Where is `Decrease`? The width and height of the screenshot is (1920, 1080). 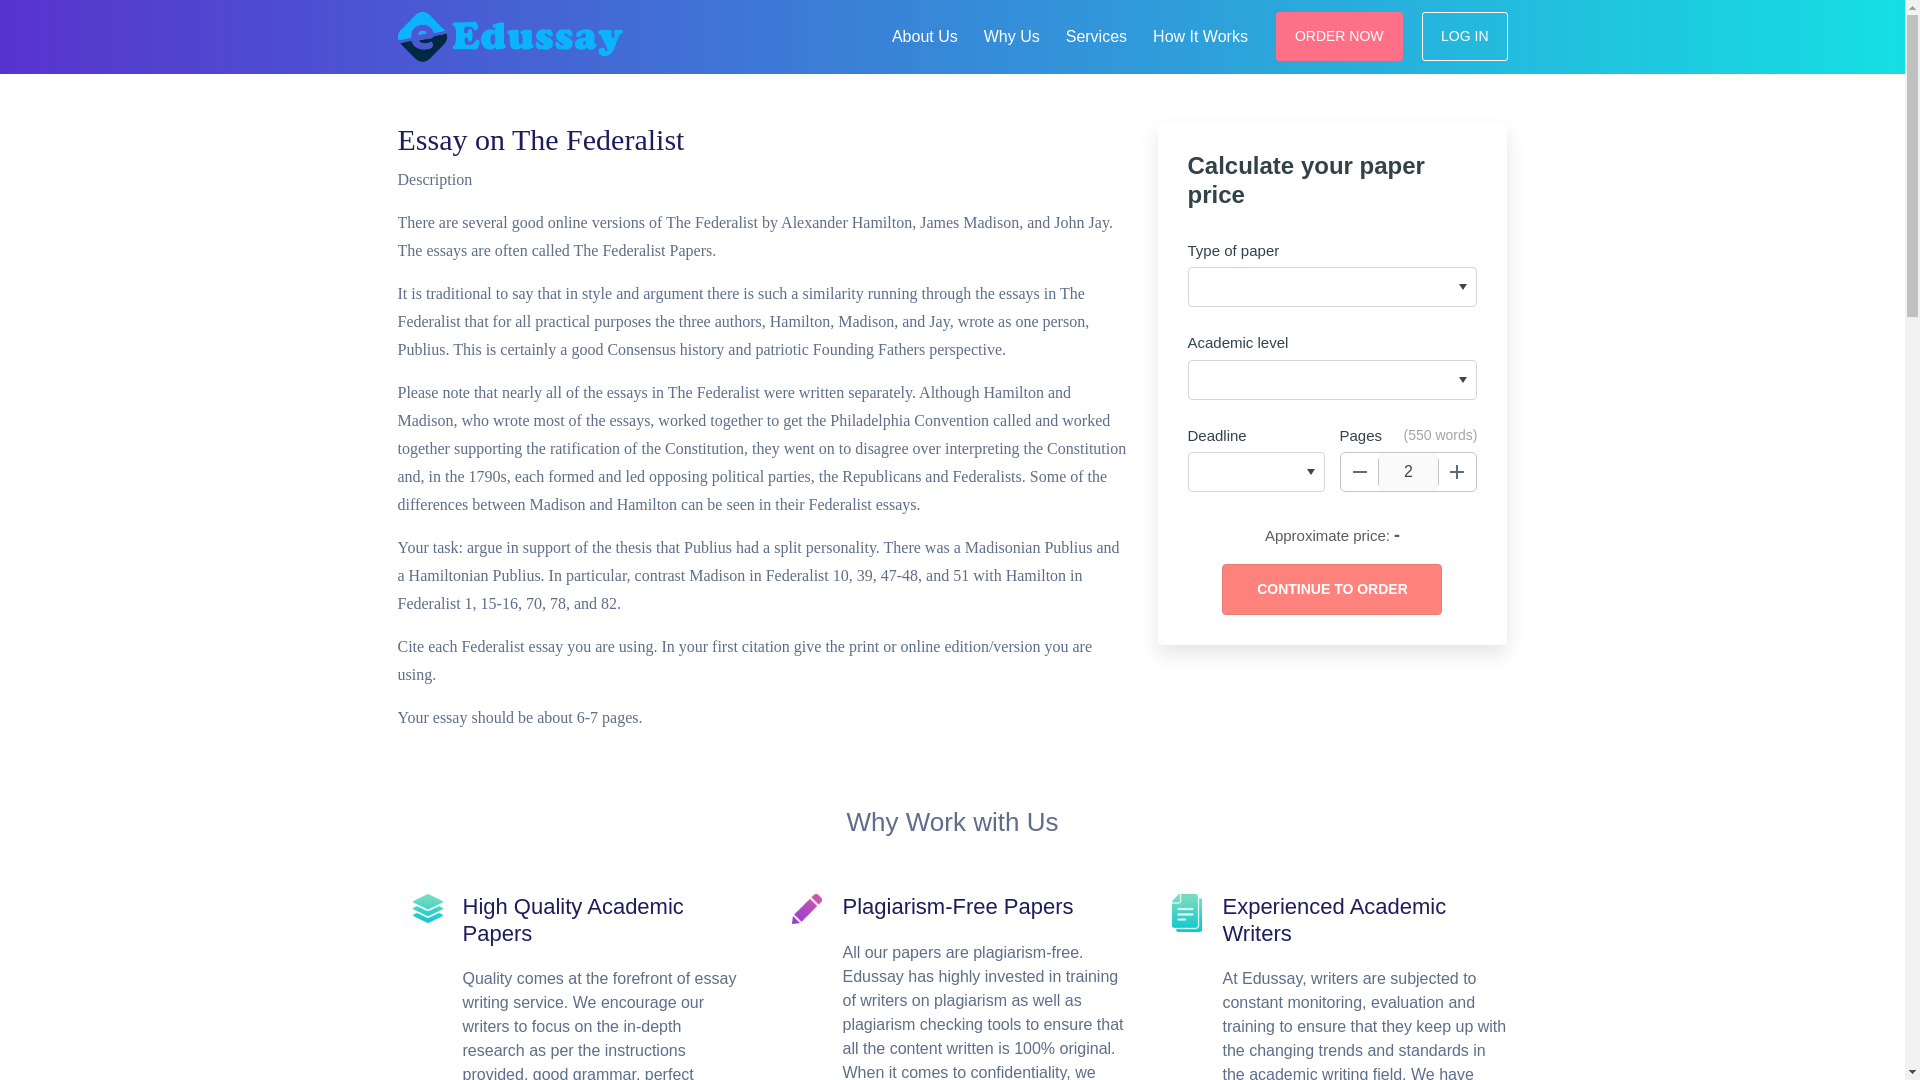
Decrease is located at coordinates (1359, 472).